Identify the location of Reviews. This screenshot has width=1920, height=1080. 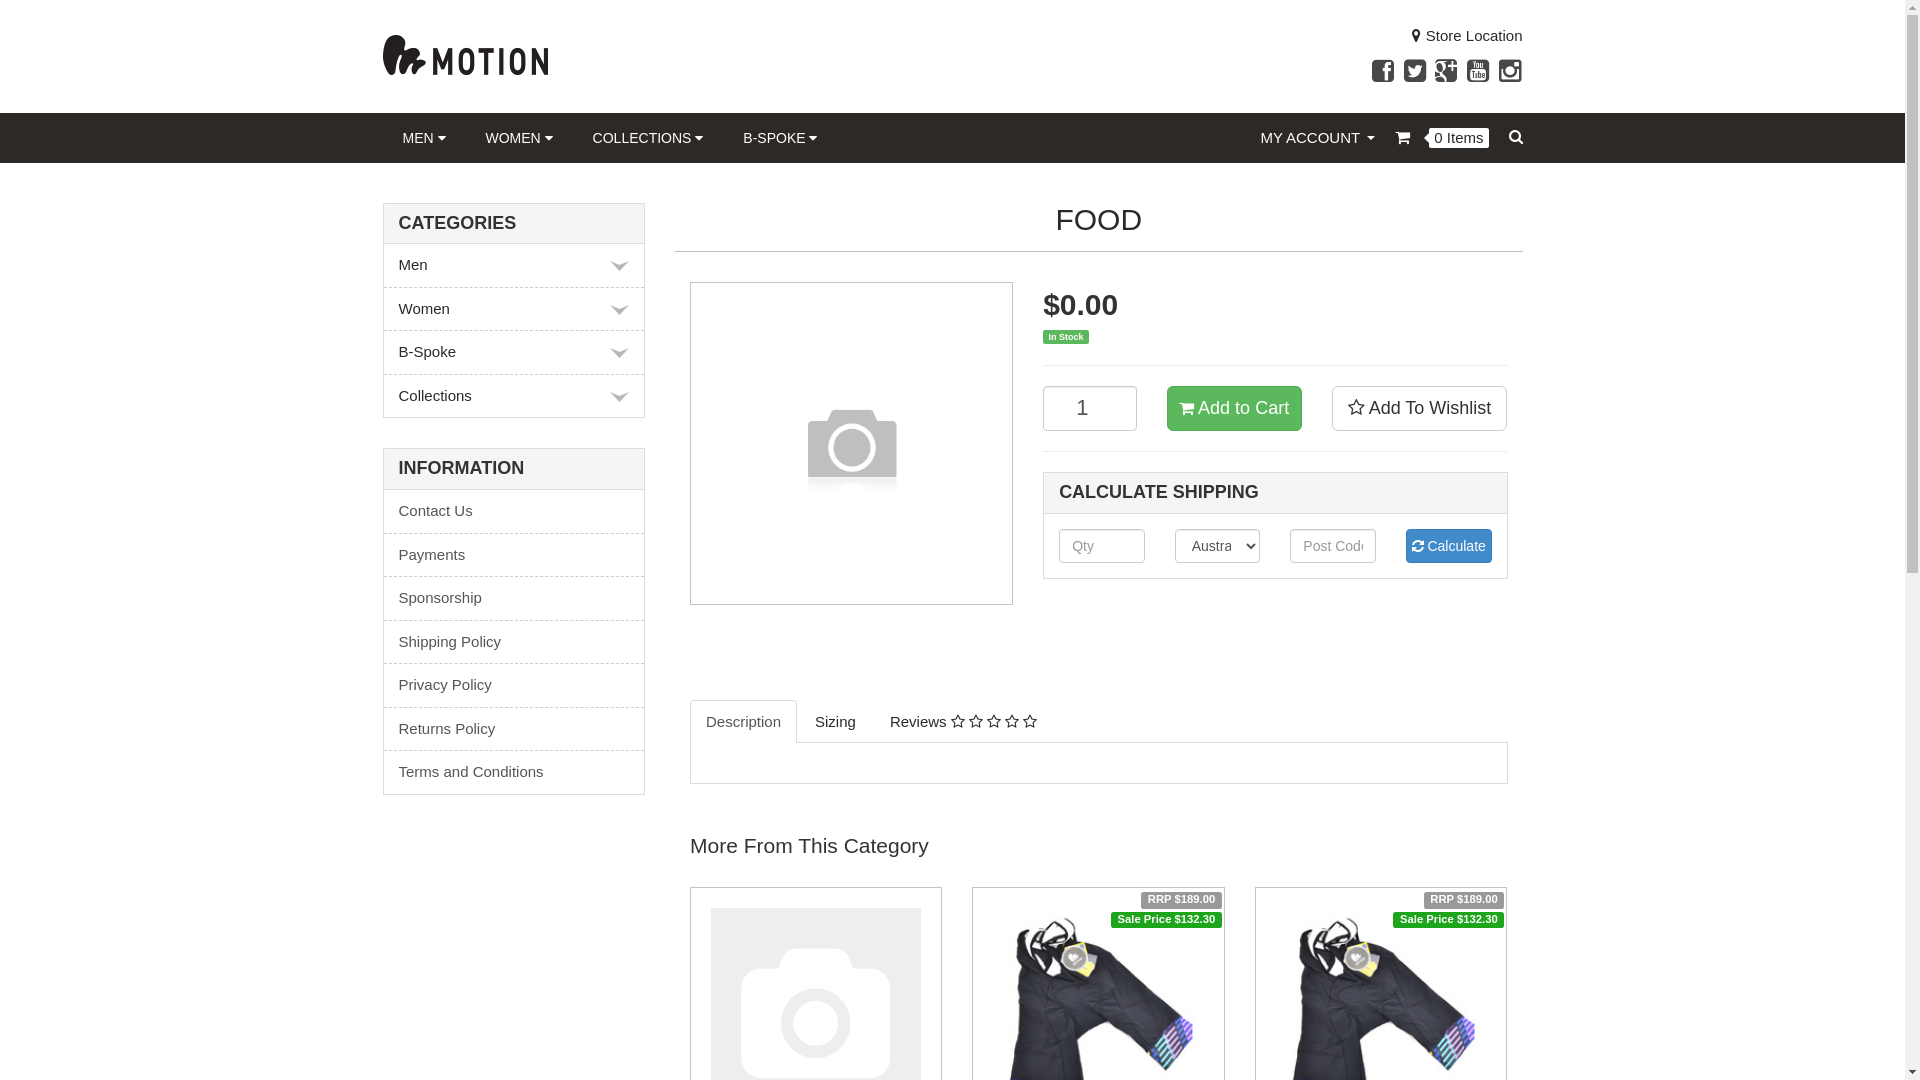
(964, 722).